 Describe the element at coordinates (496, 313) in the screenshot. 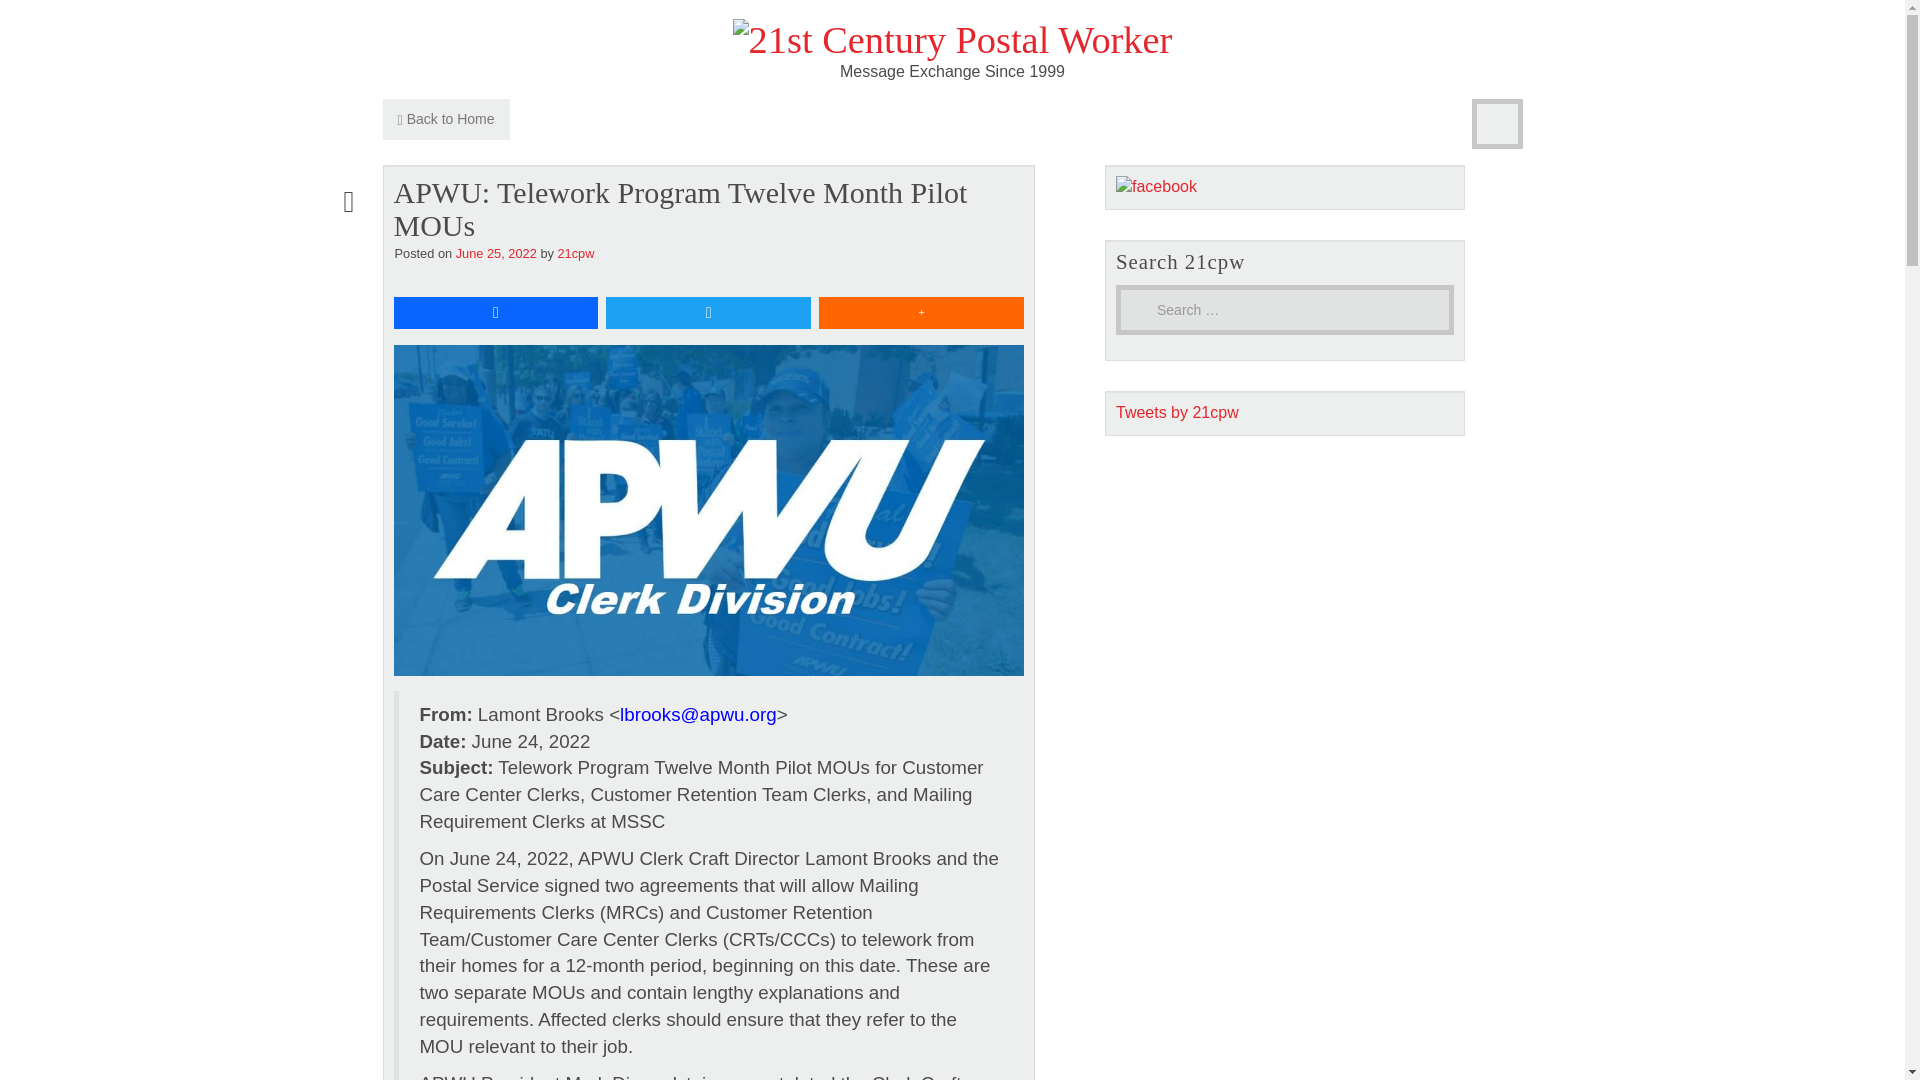

I see `Share this on Facebook` at that location.